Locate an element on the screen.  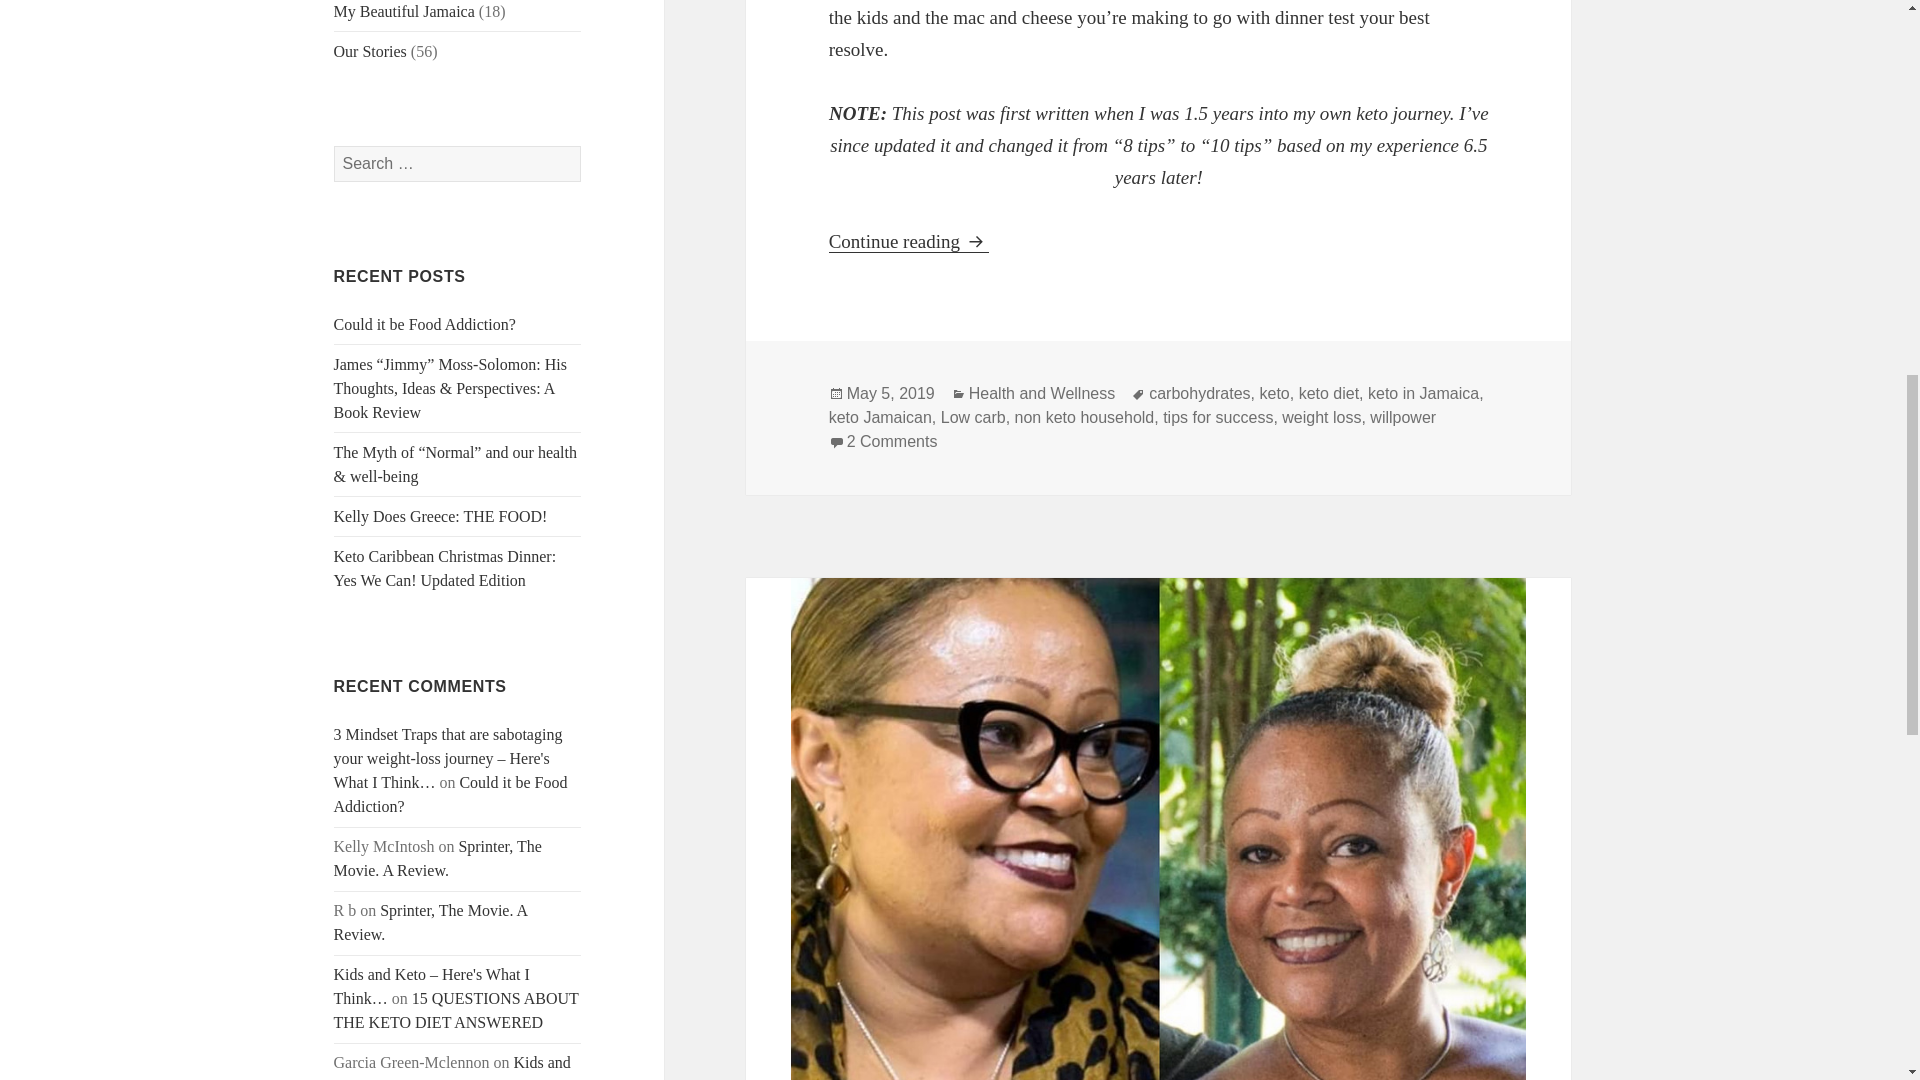
Could it be Food Addiction? is located at coordinates (425, 324).